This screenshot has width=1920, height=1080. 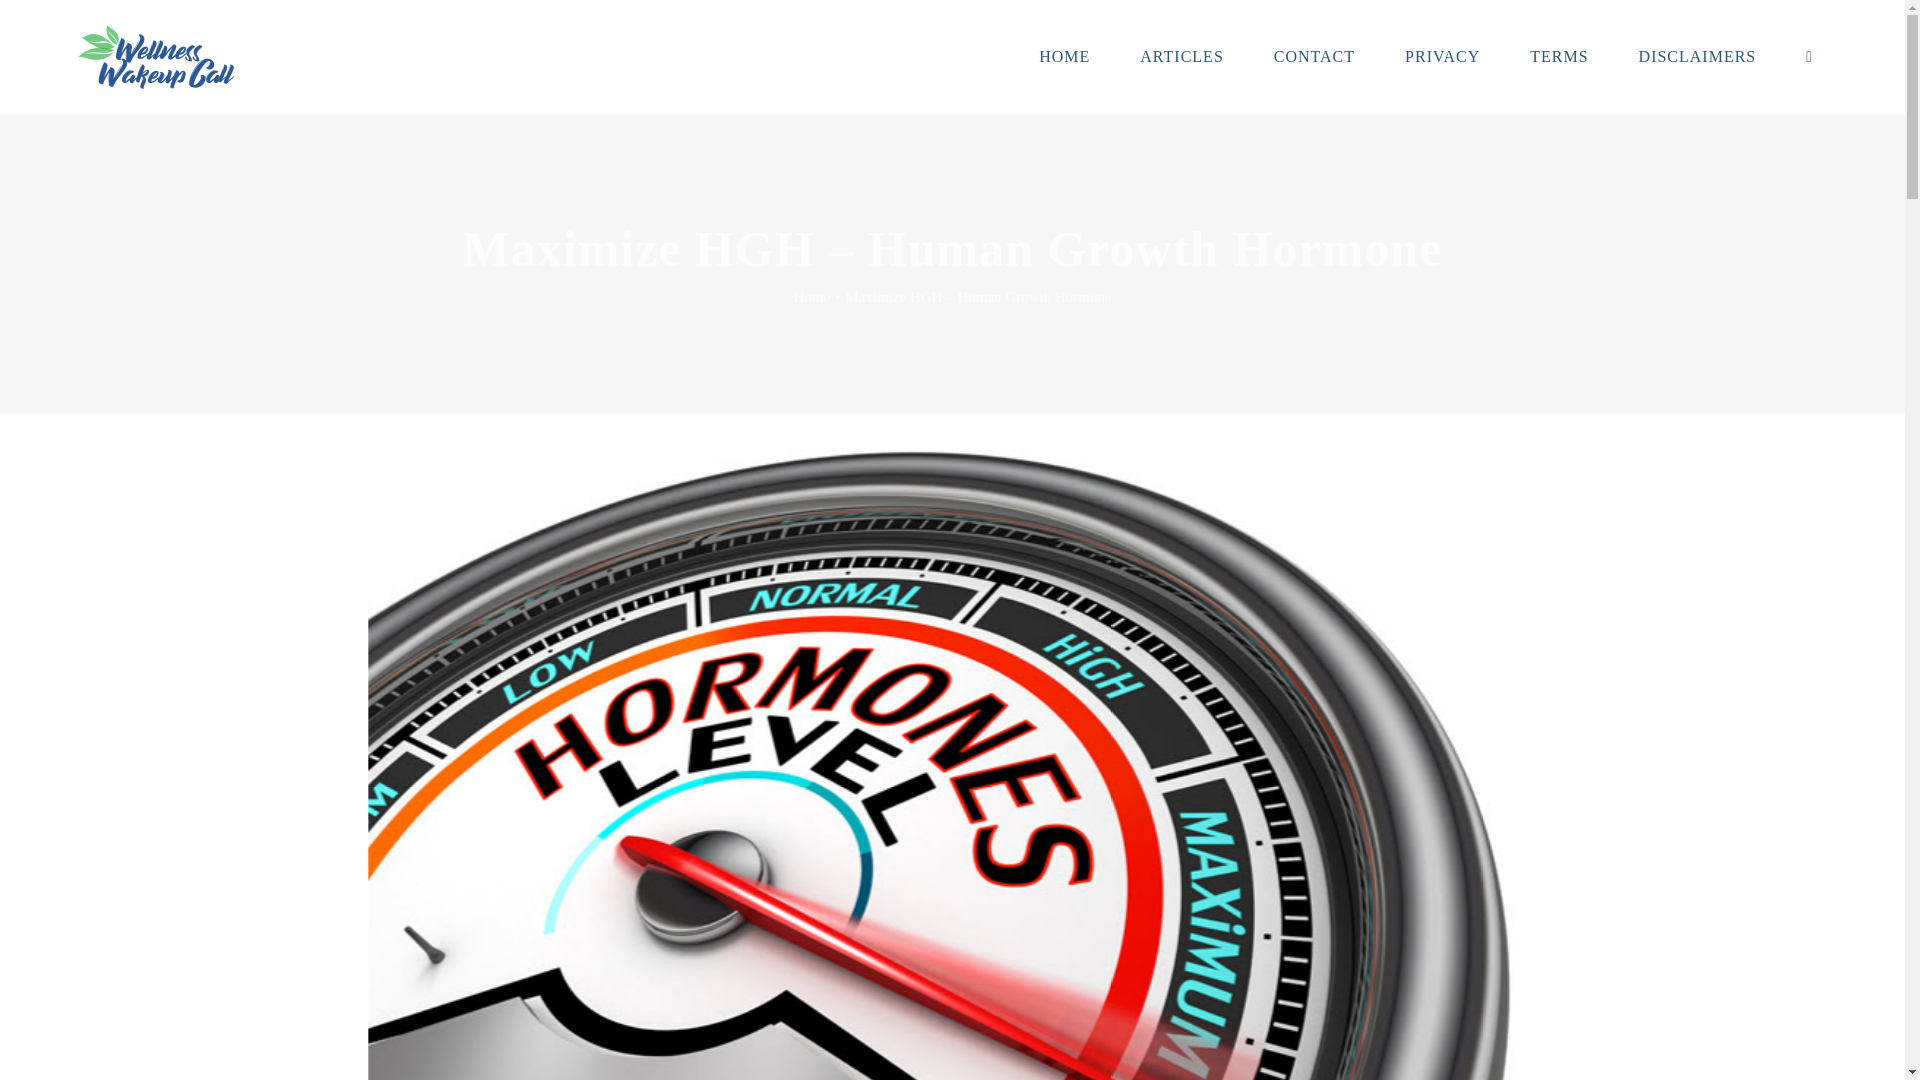 I want to click on PRIVACY, so click(x=1442, y=56).